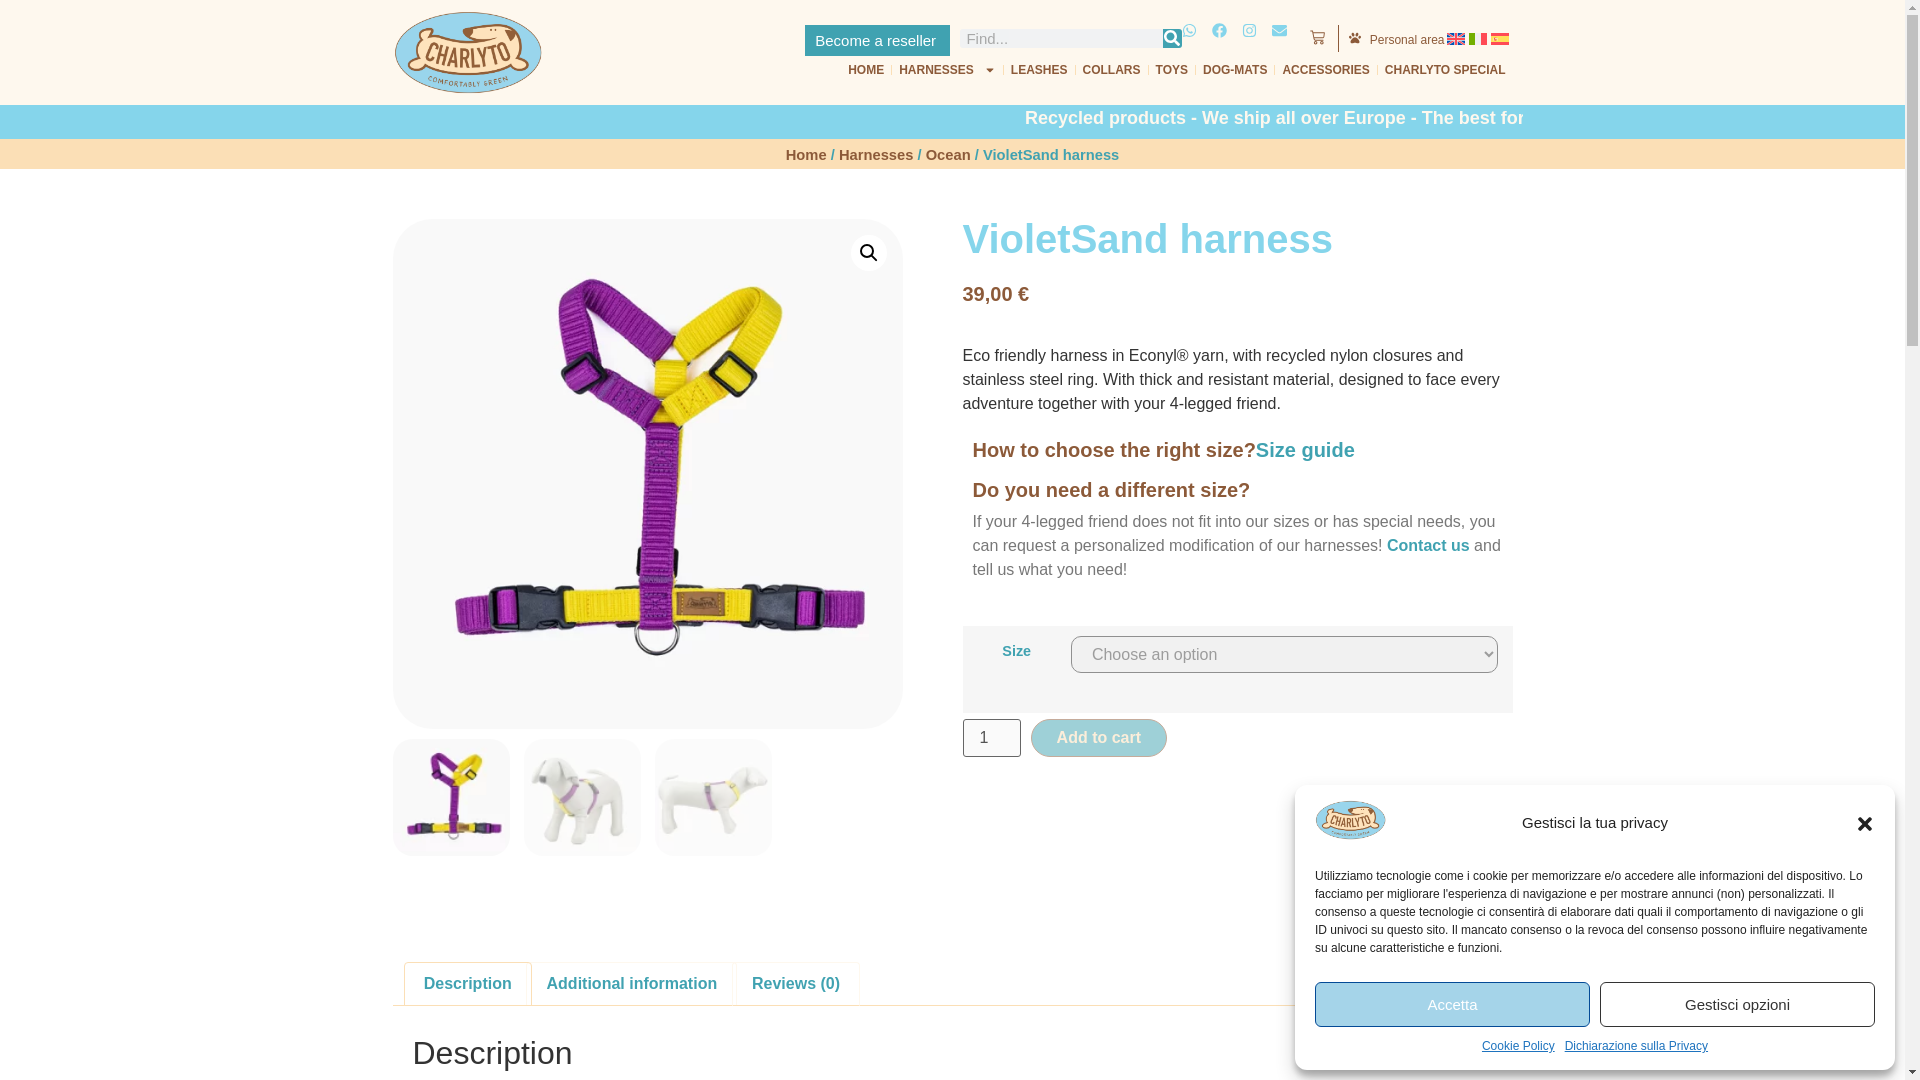 This screenshot has width=1920, height=1080. Describe the element at coordinates (1112, 70) in the screenshot. I see `COLLARS` at that location.